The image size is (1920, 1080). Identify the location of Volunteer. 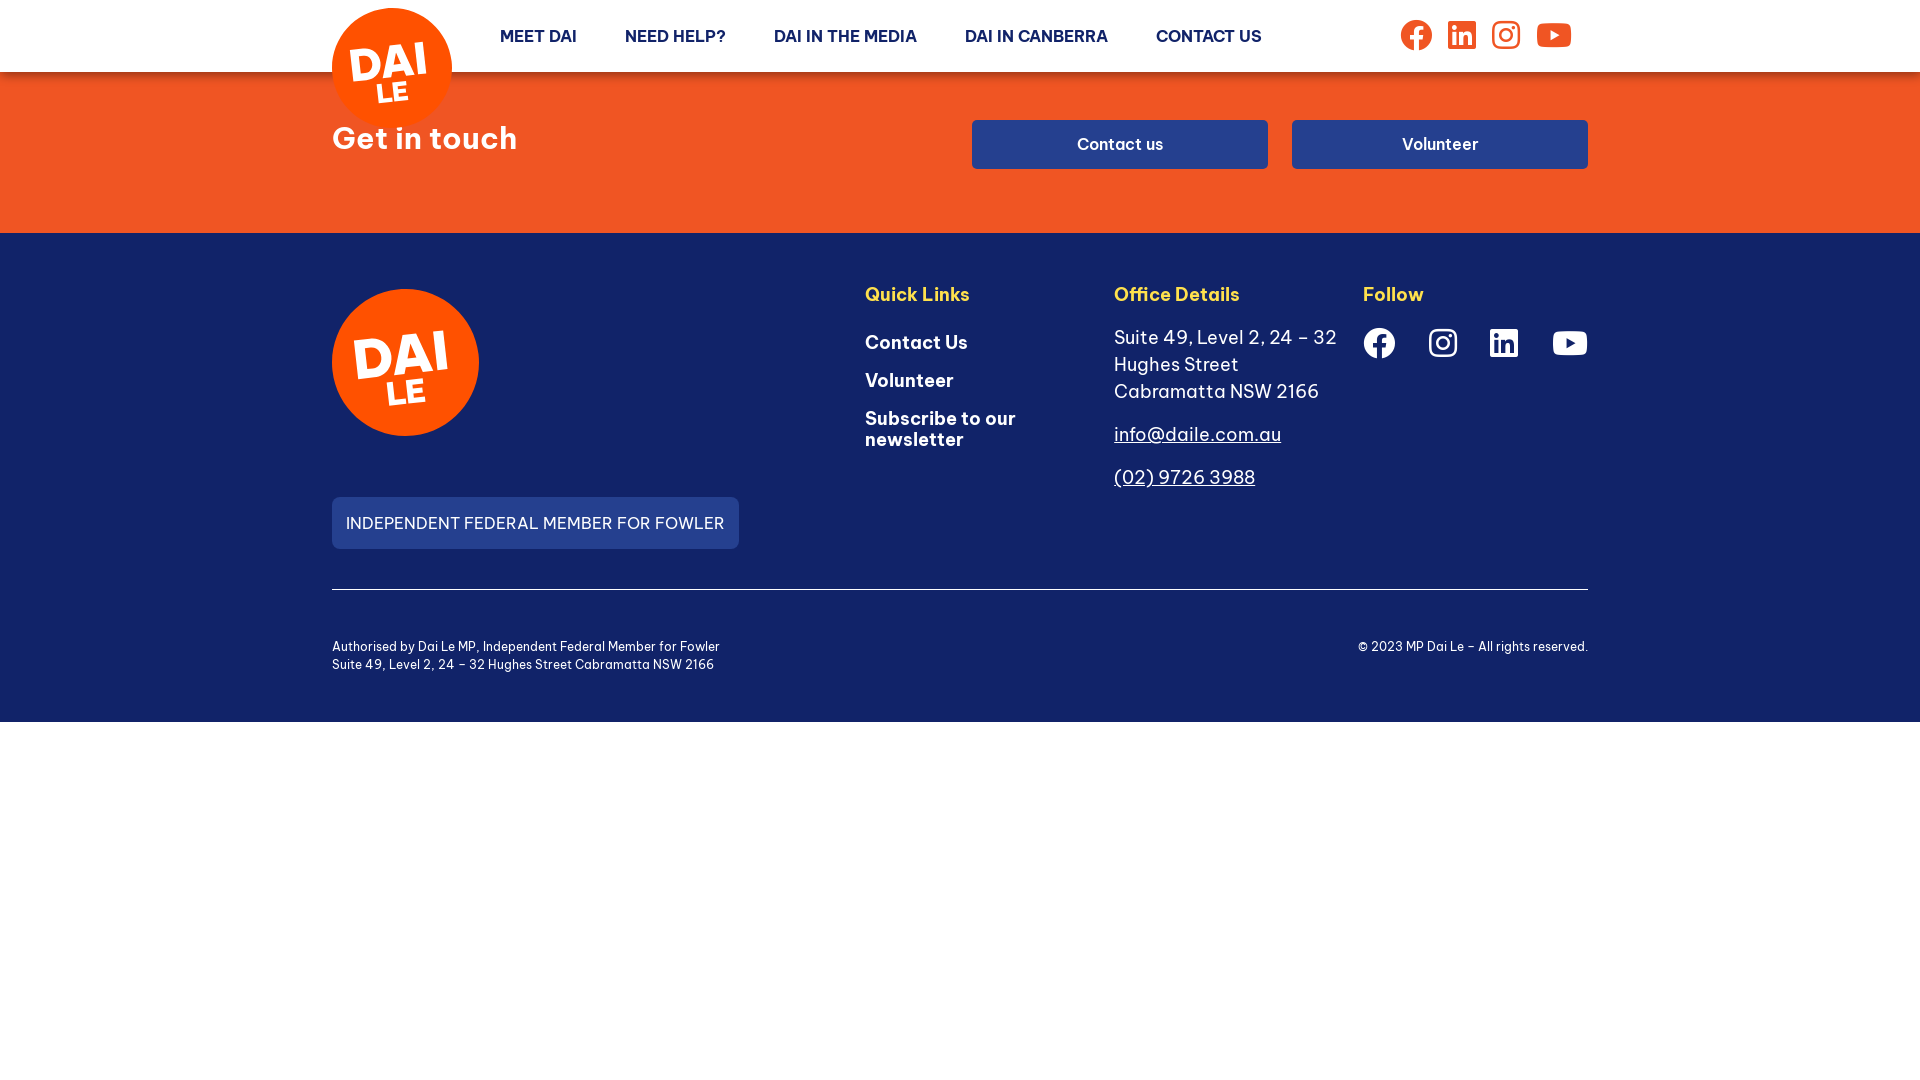
(910, 381).